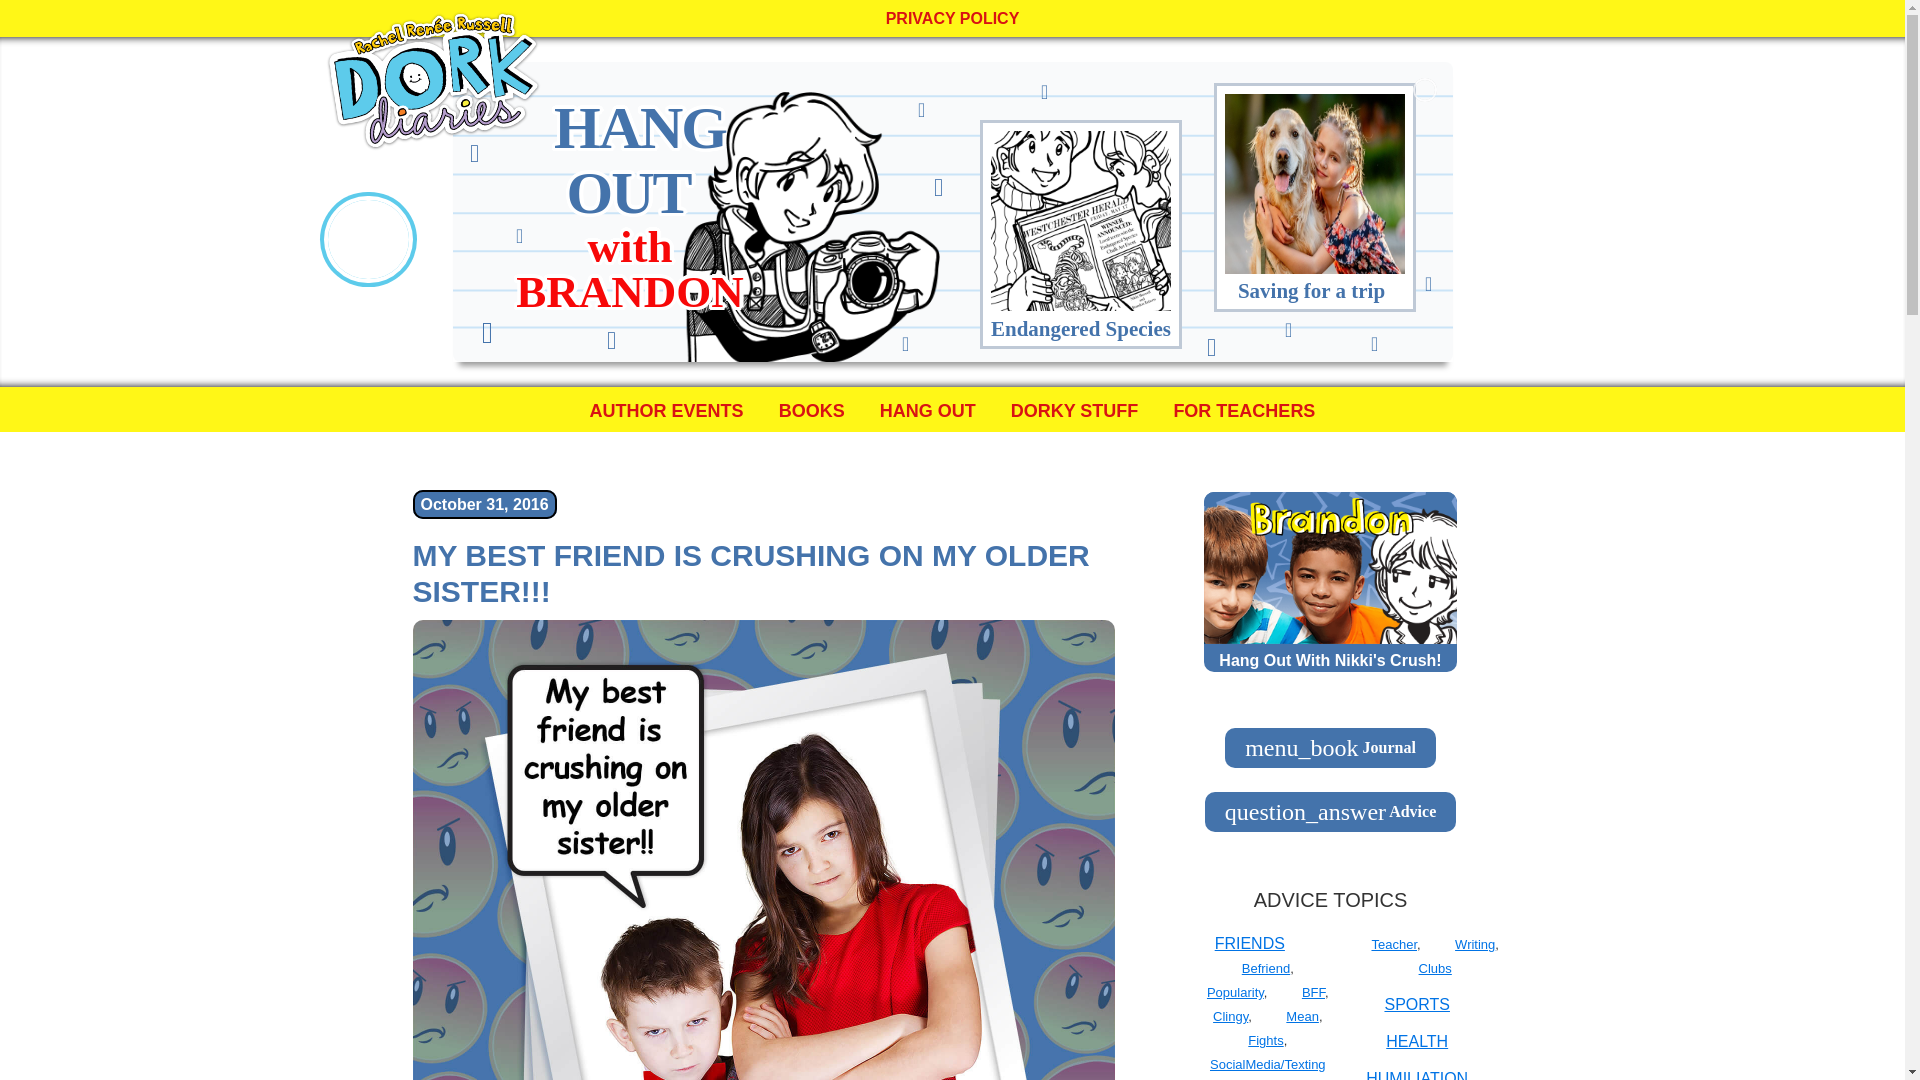 This screenshot has height=1080, width=1920. Describe the element at coordinates (1235, 992) in the screenshot. I see `Popularity` at that location.